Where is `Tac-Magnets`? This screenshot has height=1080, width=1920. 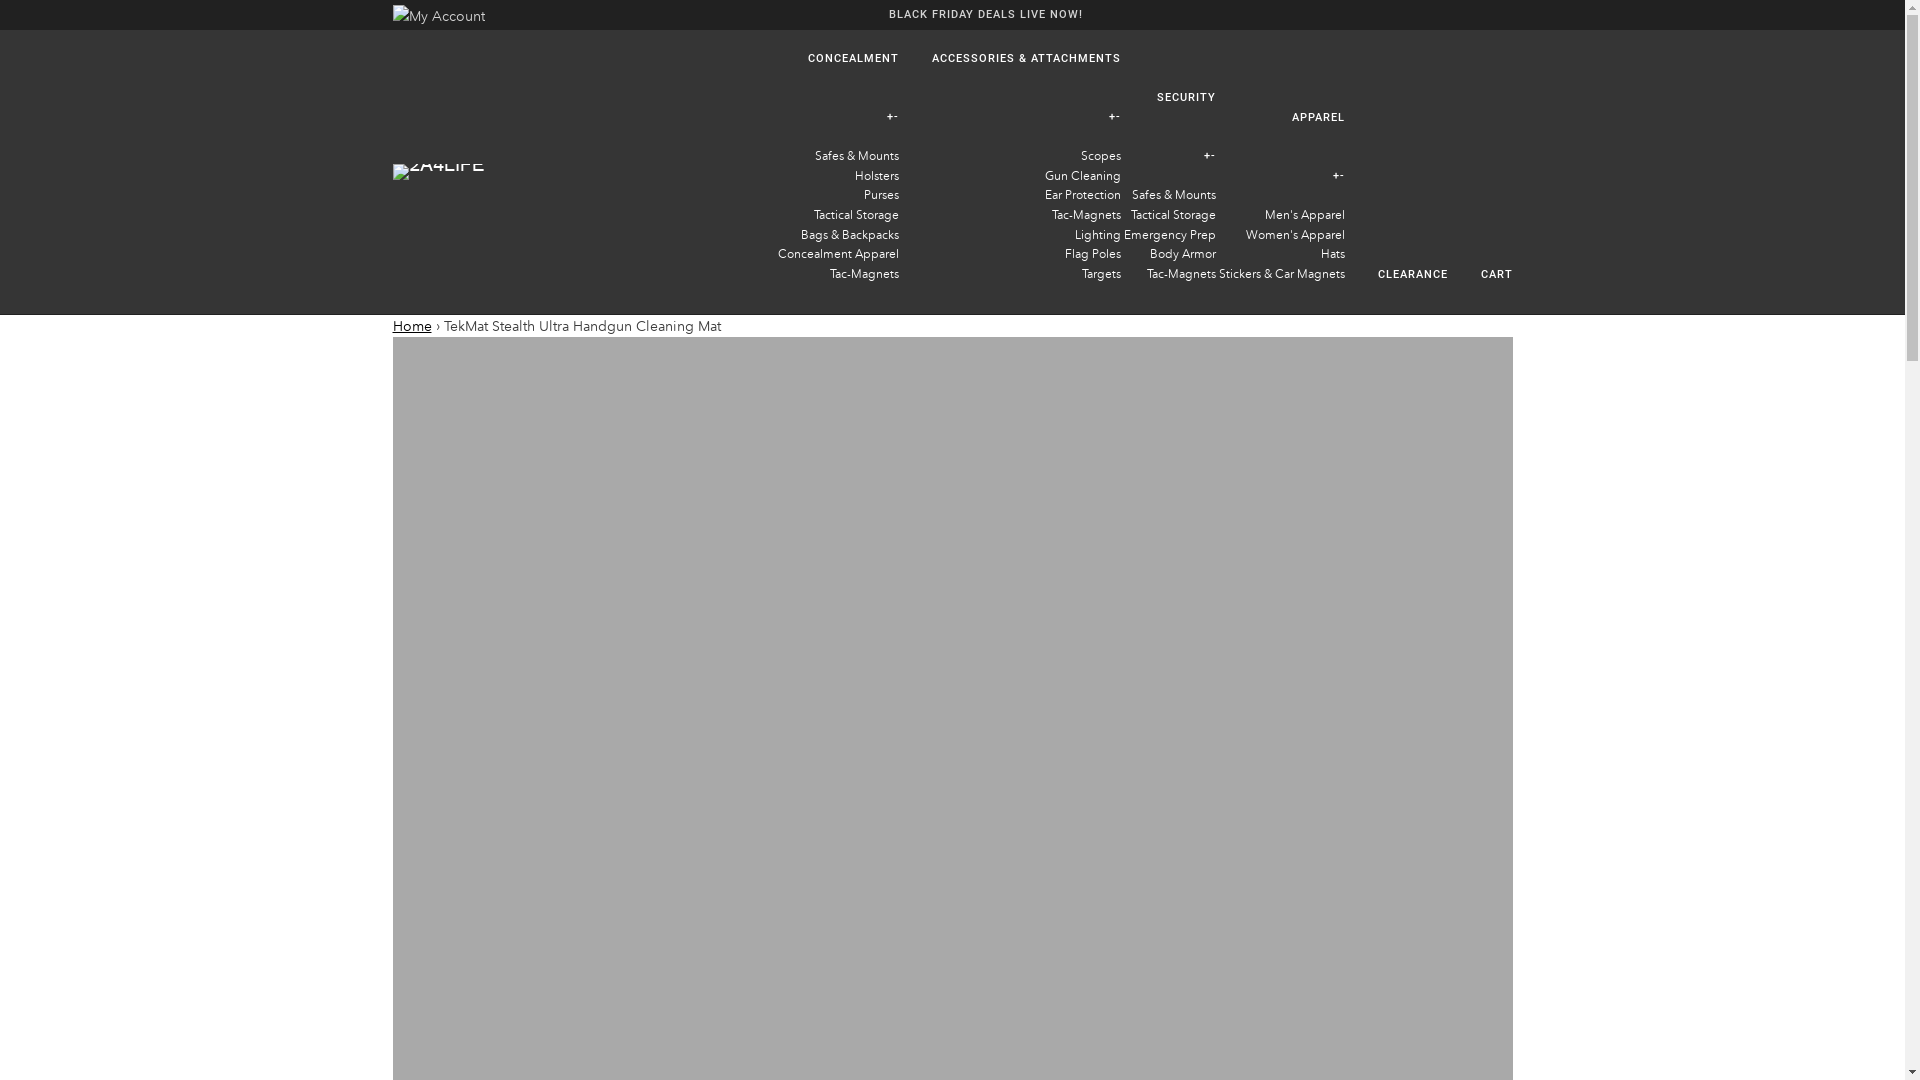
Tac-Magnets is located at coordinates (1180, 274).